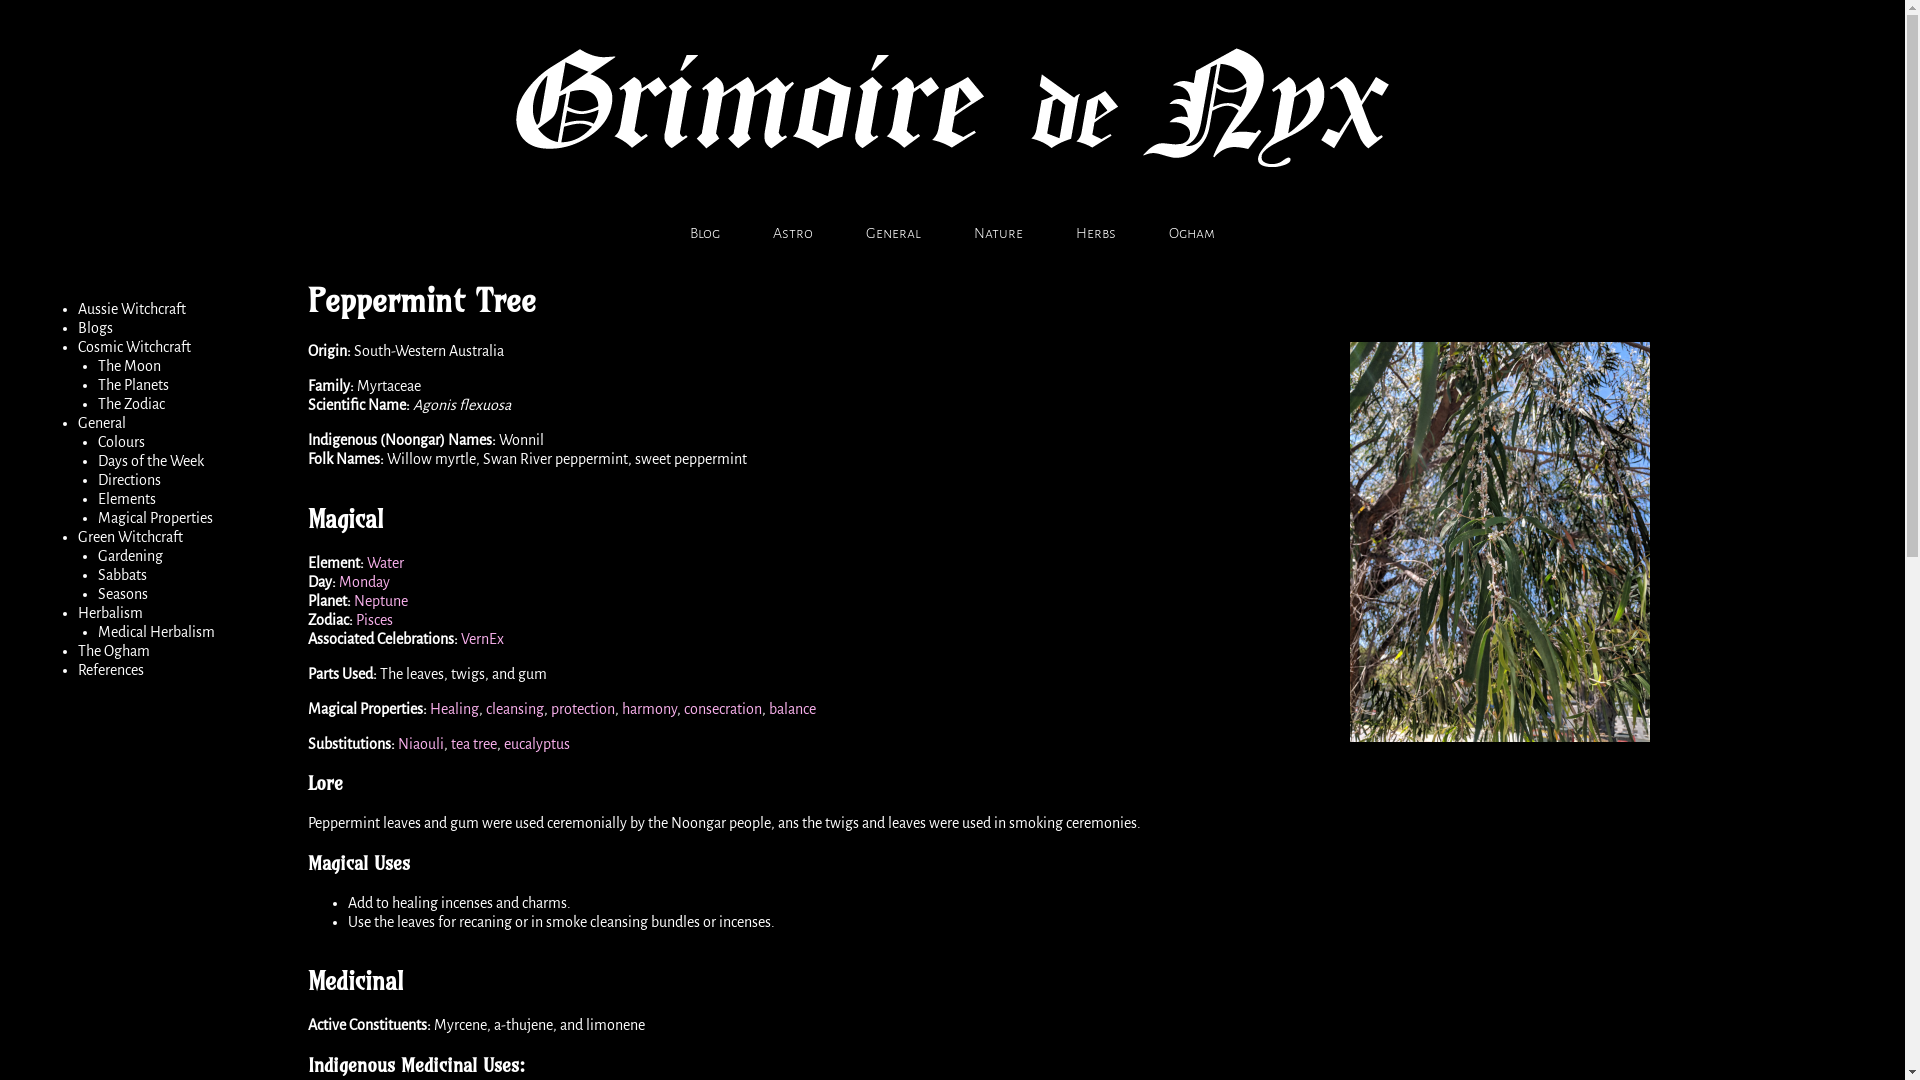  I want to click on Grimoire de Nyx, so click(952, 203).